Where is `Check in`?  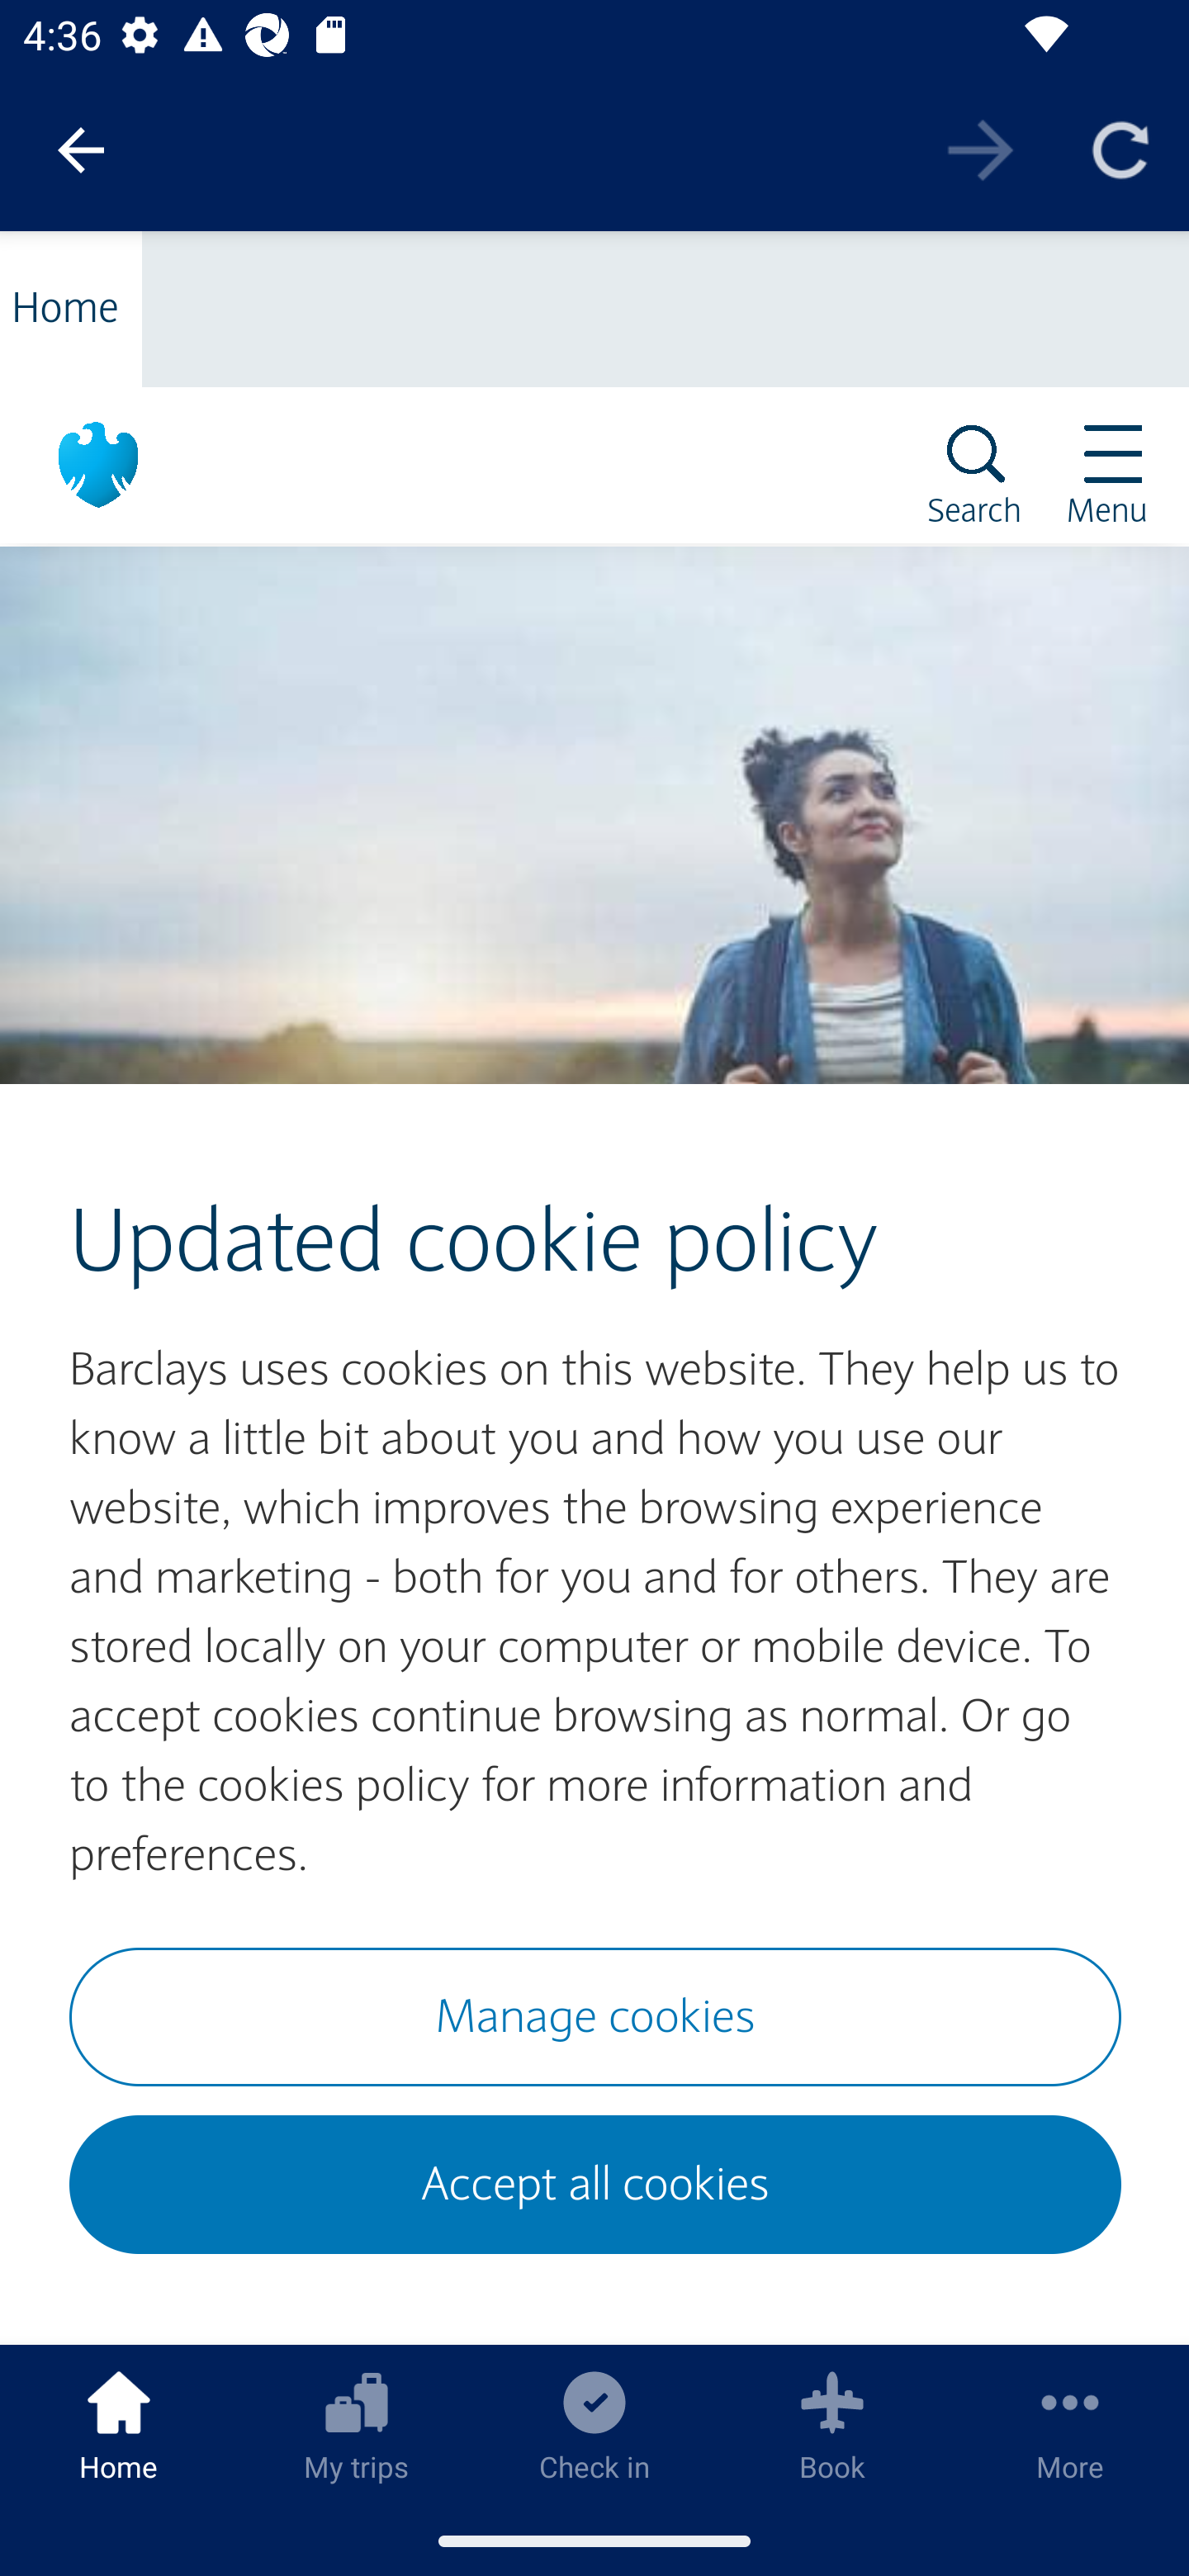
Check in is located at coordinates (594, 2425).